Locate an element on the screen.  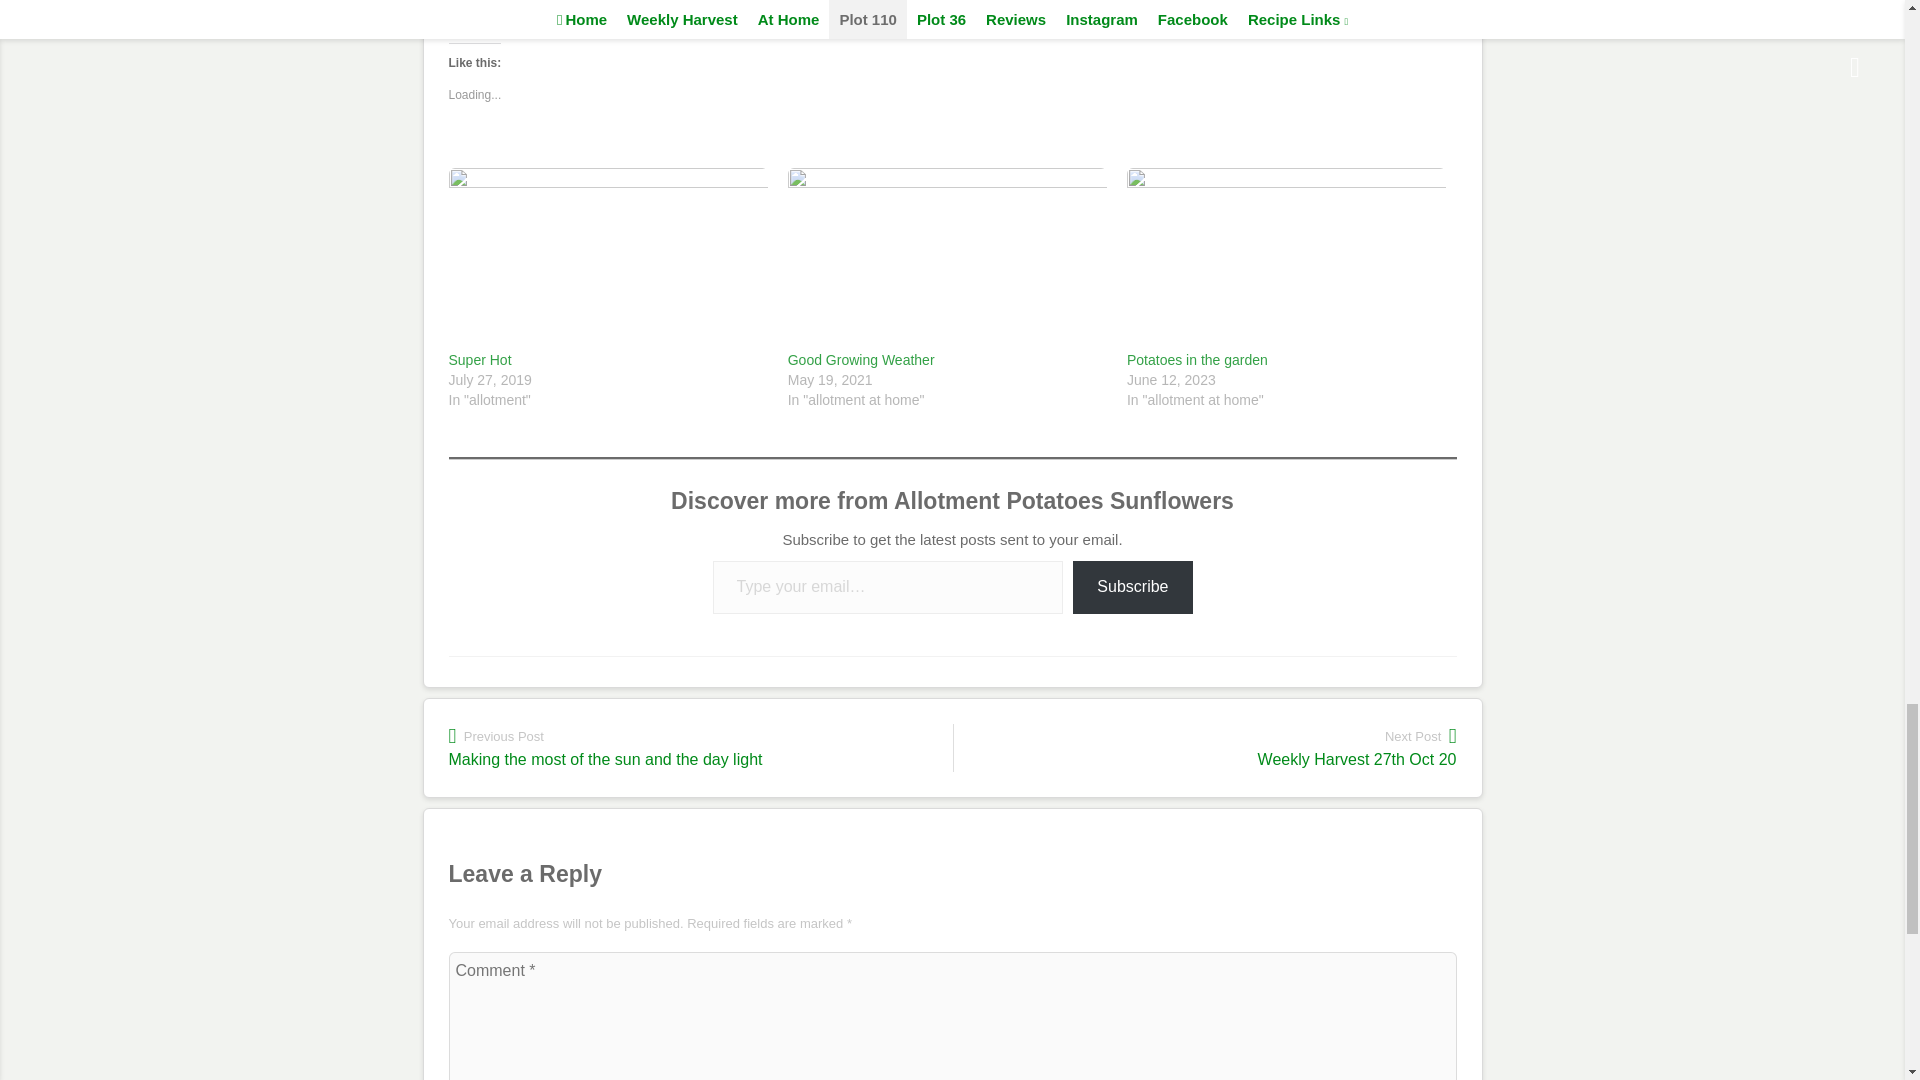
Potatoes in the garden is located at coordinates (1197, 360).